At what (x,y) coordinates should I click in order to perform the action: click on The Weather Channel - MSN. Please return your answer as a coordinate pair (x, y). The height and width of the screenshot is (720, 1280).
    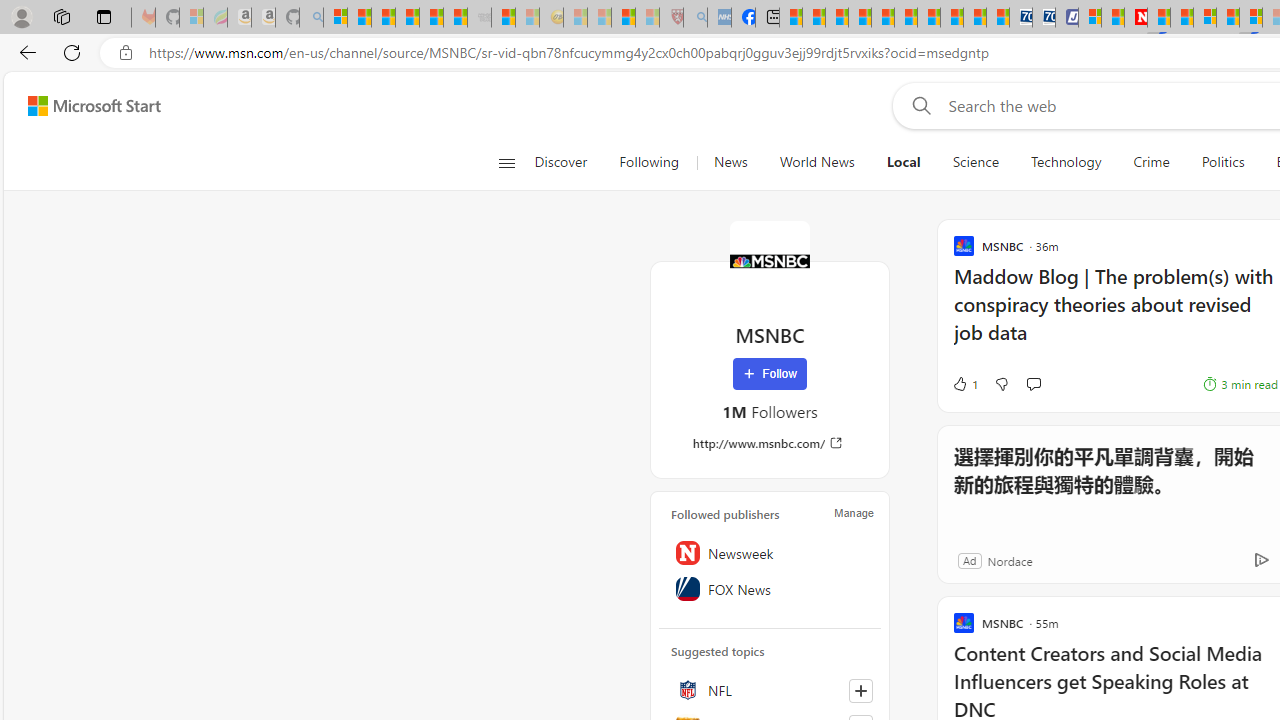
    Looking at the image, I should click on (384, 18).